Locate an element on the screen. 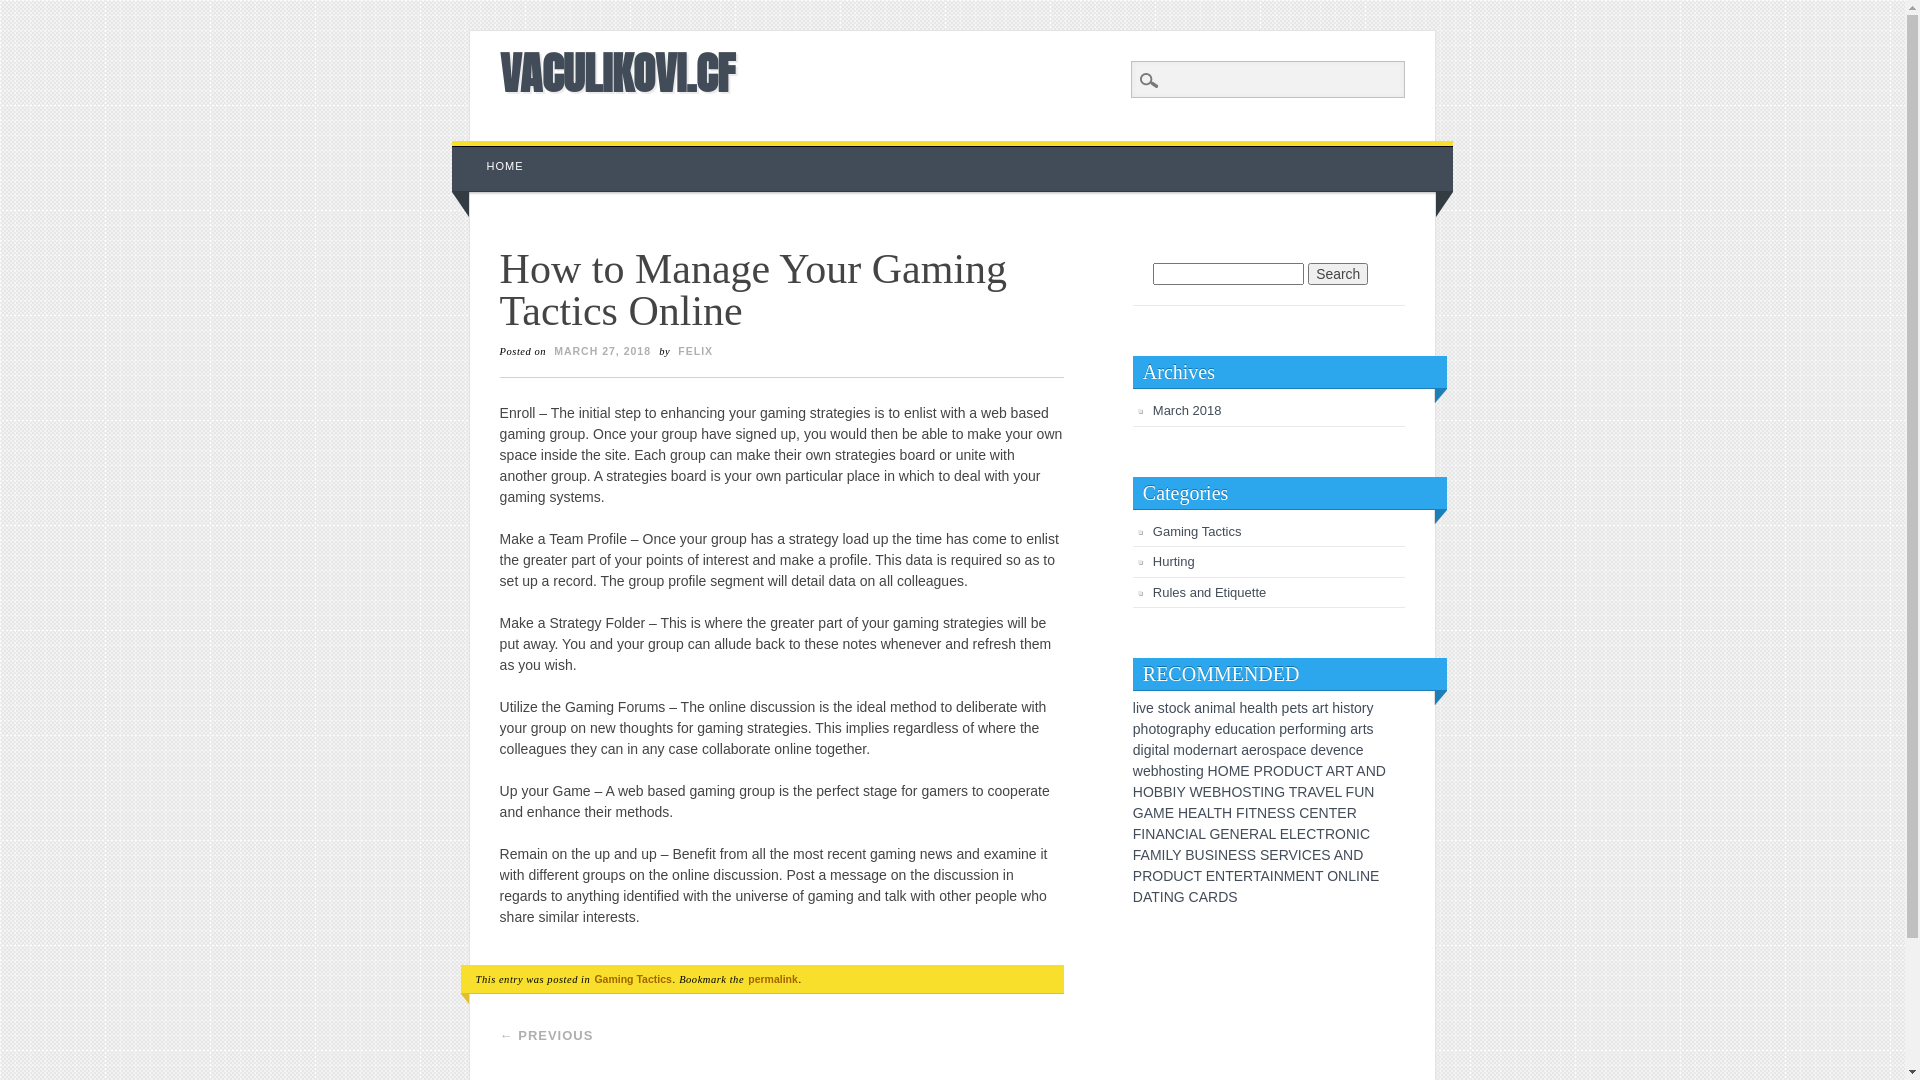  A is located at coordinates (1264, 834).